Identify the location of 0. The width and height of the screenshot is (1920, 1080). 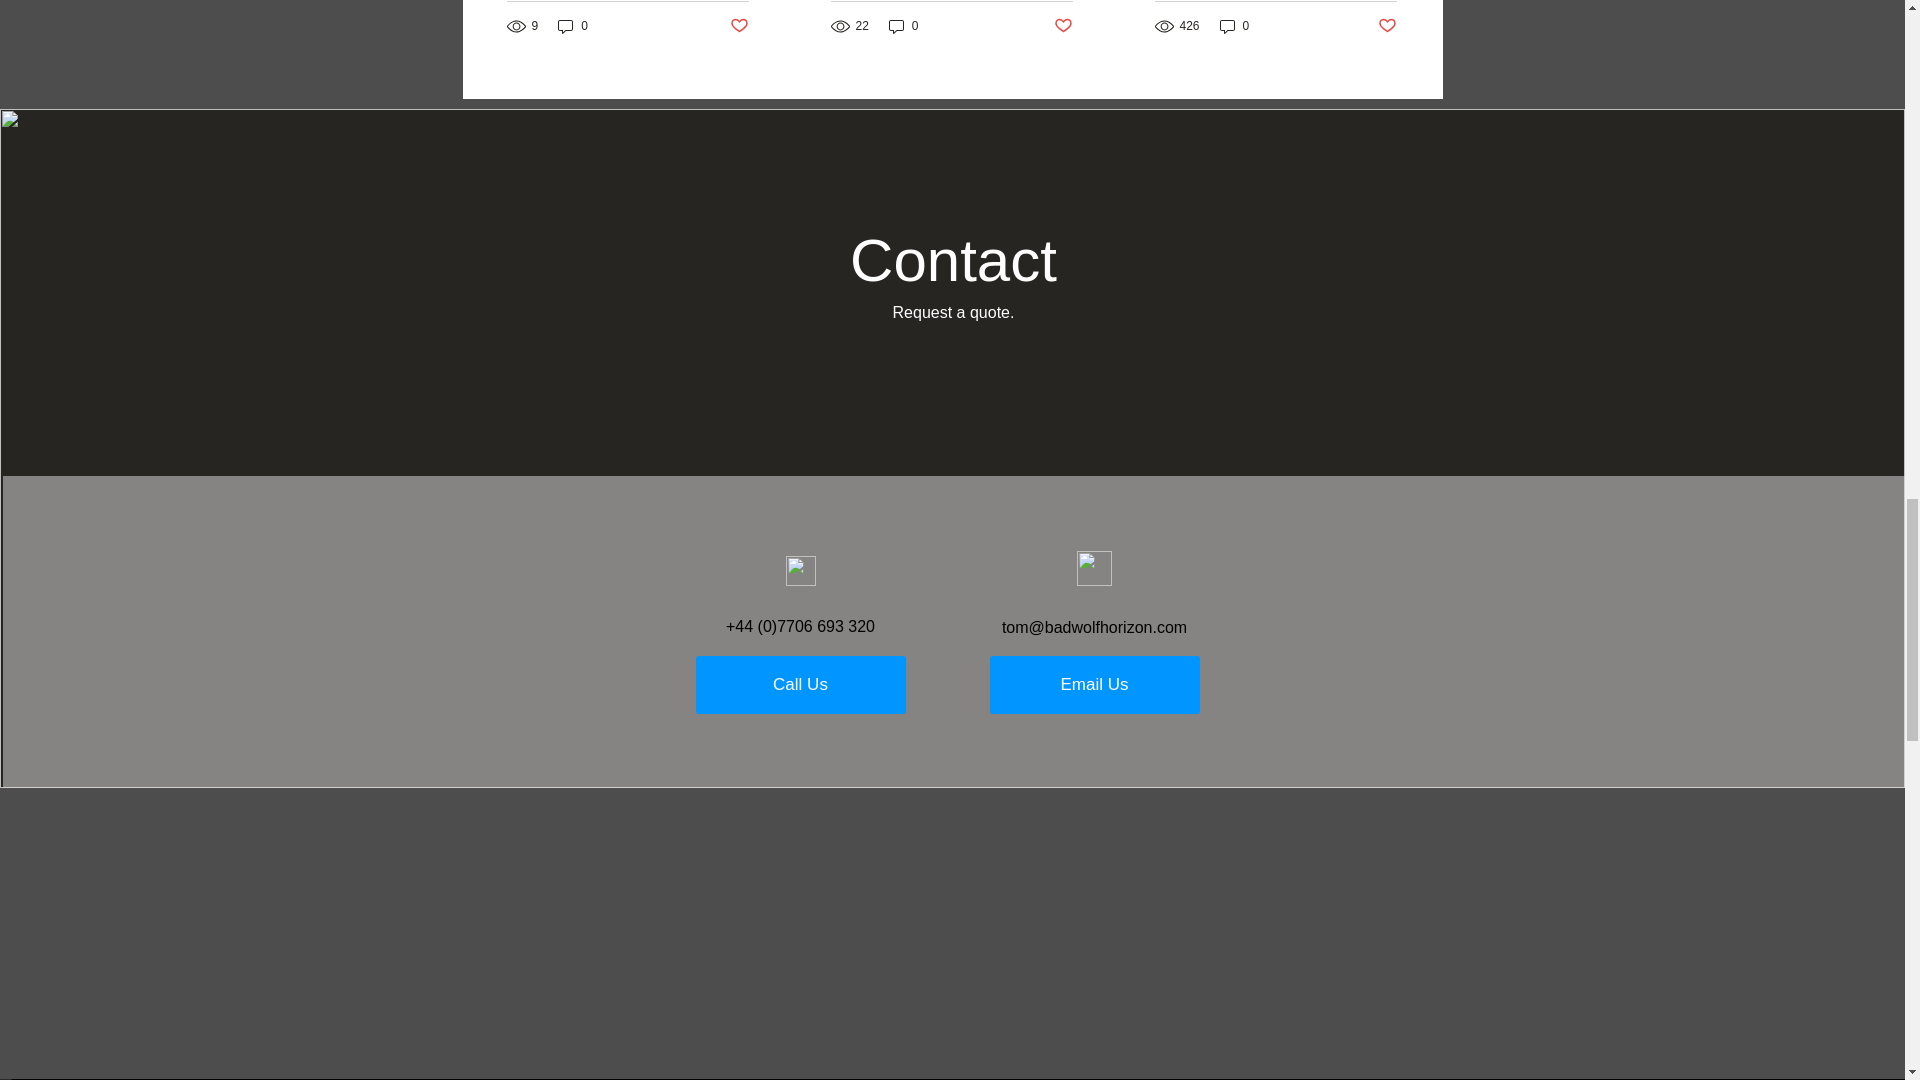
(572, 26).